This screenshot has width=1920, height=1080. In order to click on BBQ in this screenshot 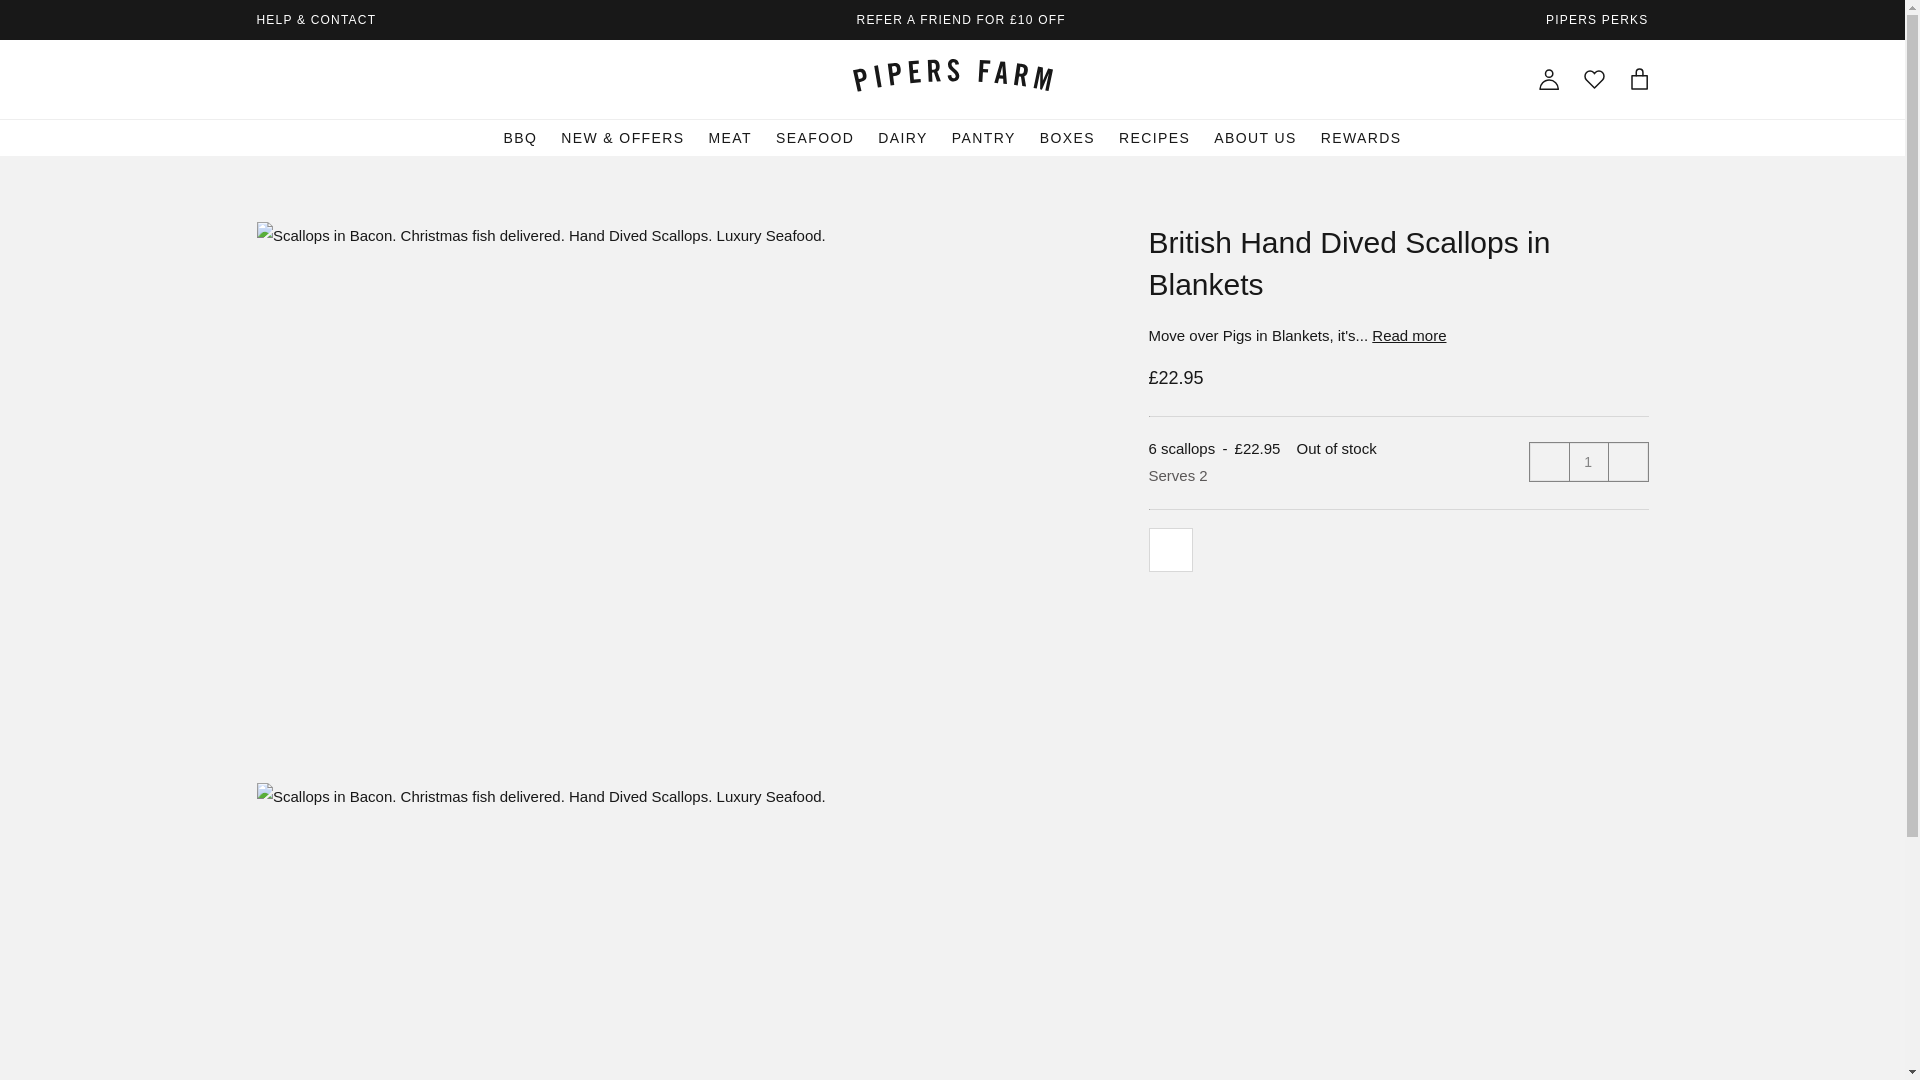, I will do `click(520, 137)`.